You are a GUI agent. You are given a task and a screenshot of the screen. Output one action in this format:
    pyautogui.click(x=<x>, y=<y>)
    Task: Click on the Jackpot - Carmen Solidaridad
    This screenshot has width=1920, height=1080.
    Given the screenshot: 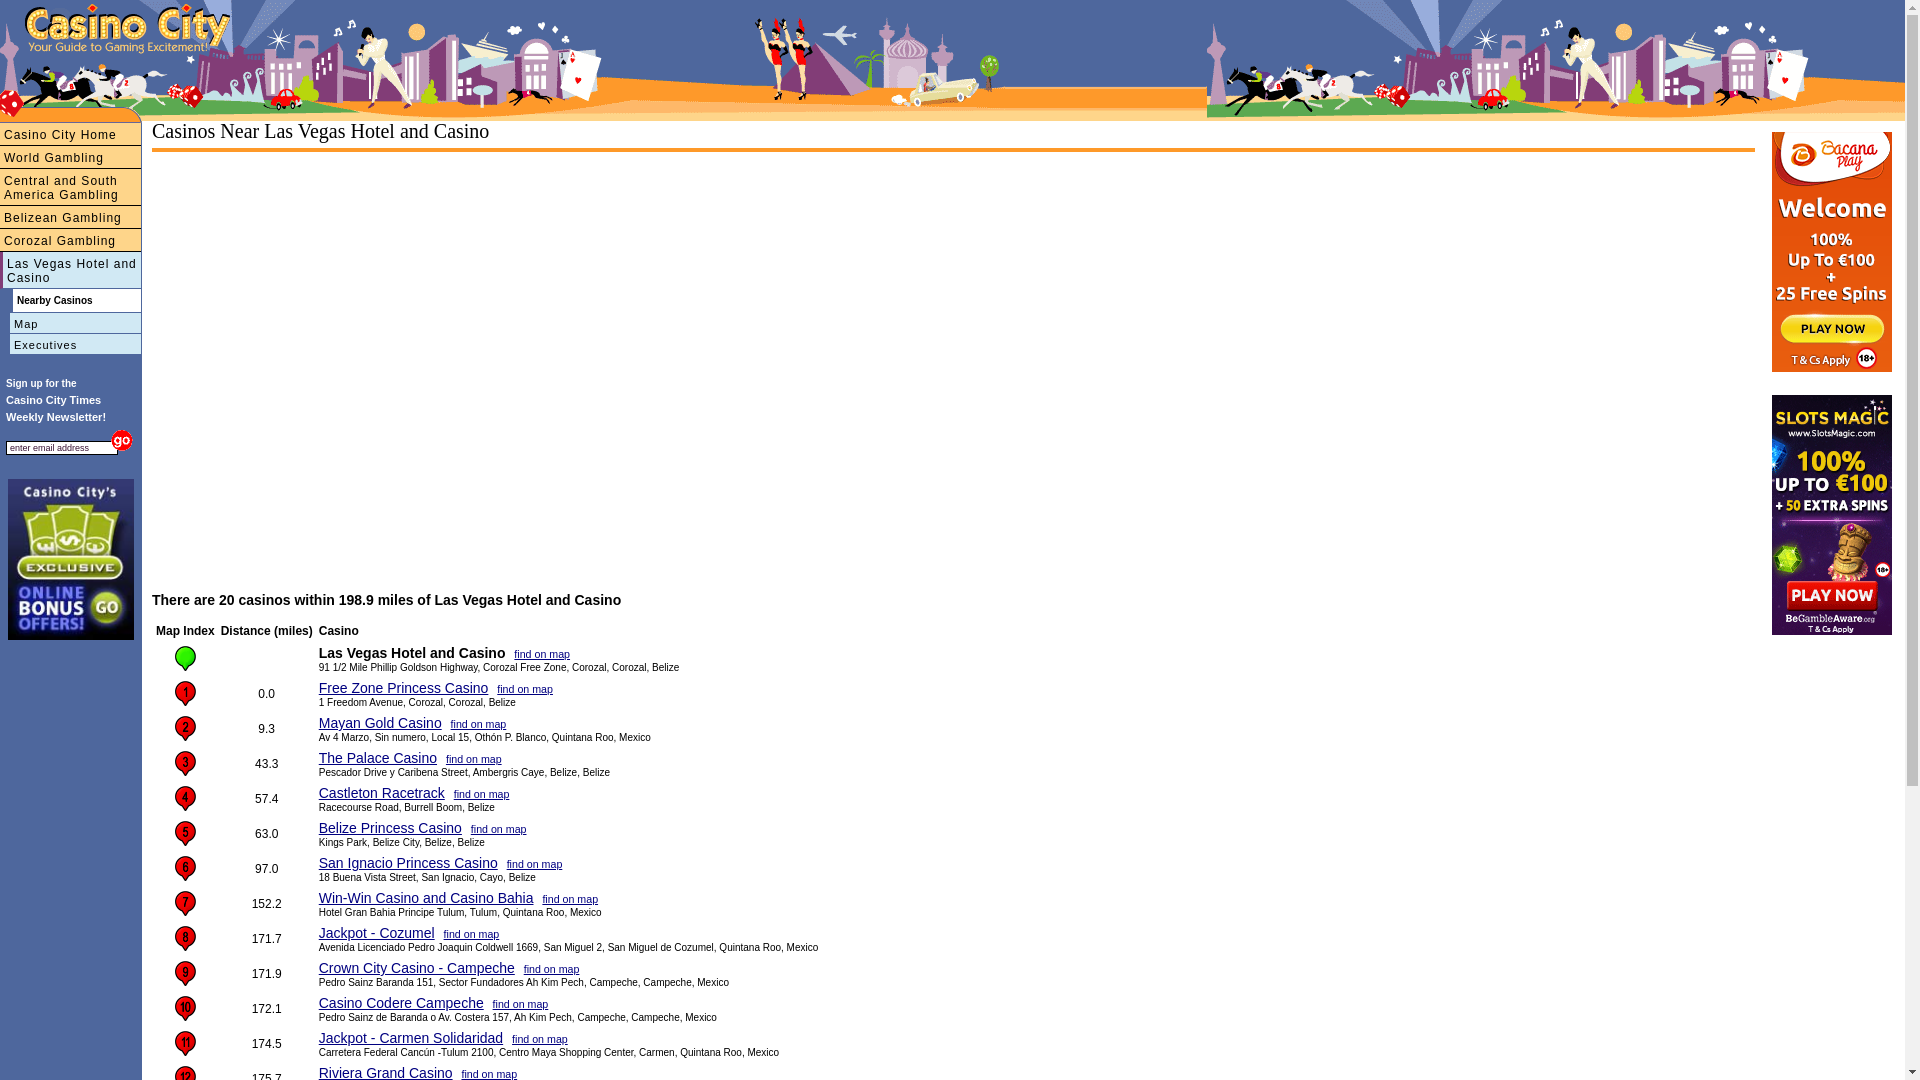 What is the action you would take?
    pyautogui.click(x=411, y=1038)
    